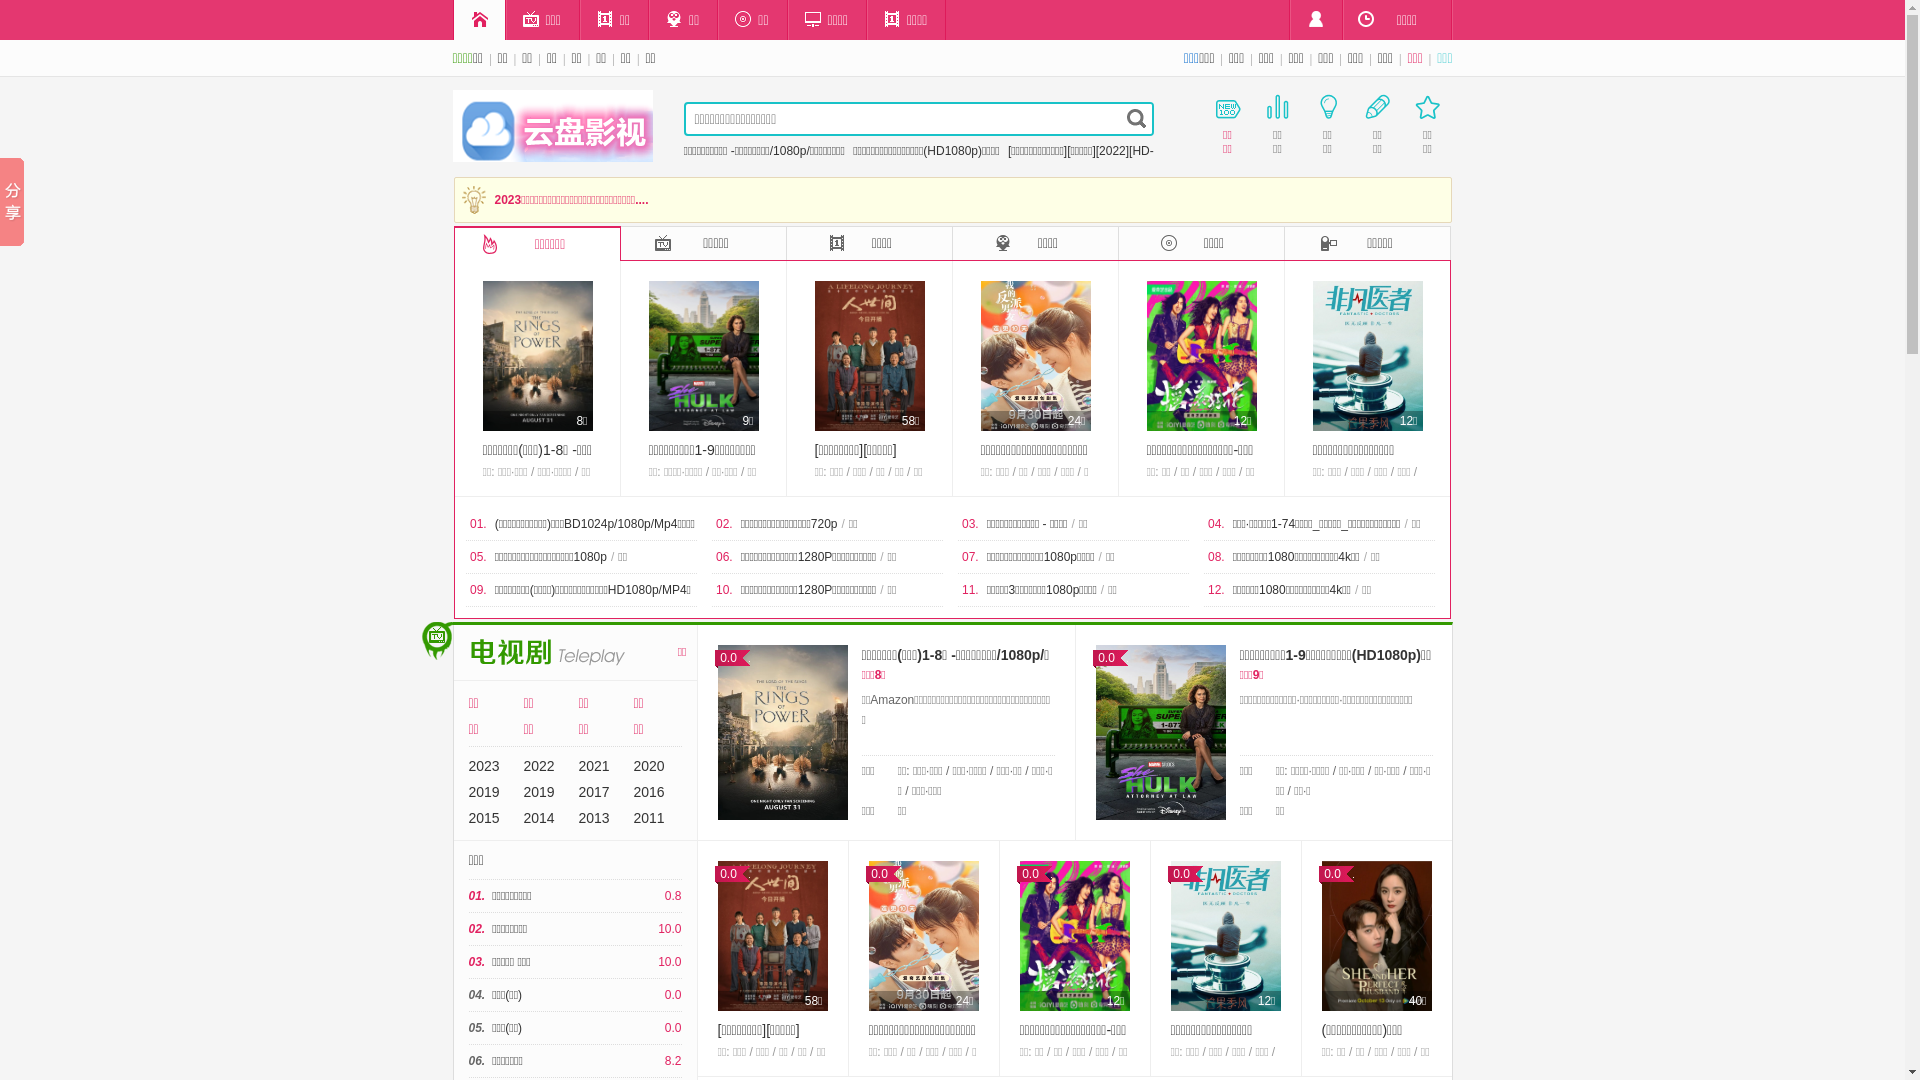 Image resolution: width=1920 pixels, height=1080 pixels. Describe the element at coordinates (484, 766) in the screenshot. I see `2023` at that location.